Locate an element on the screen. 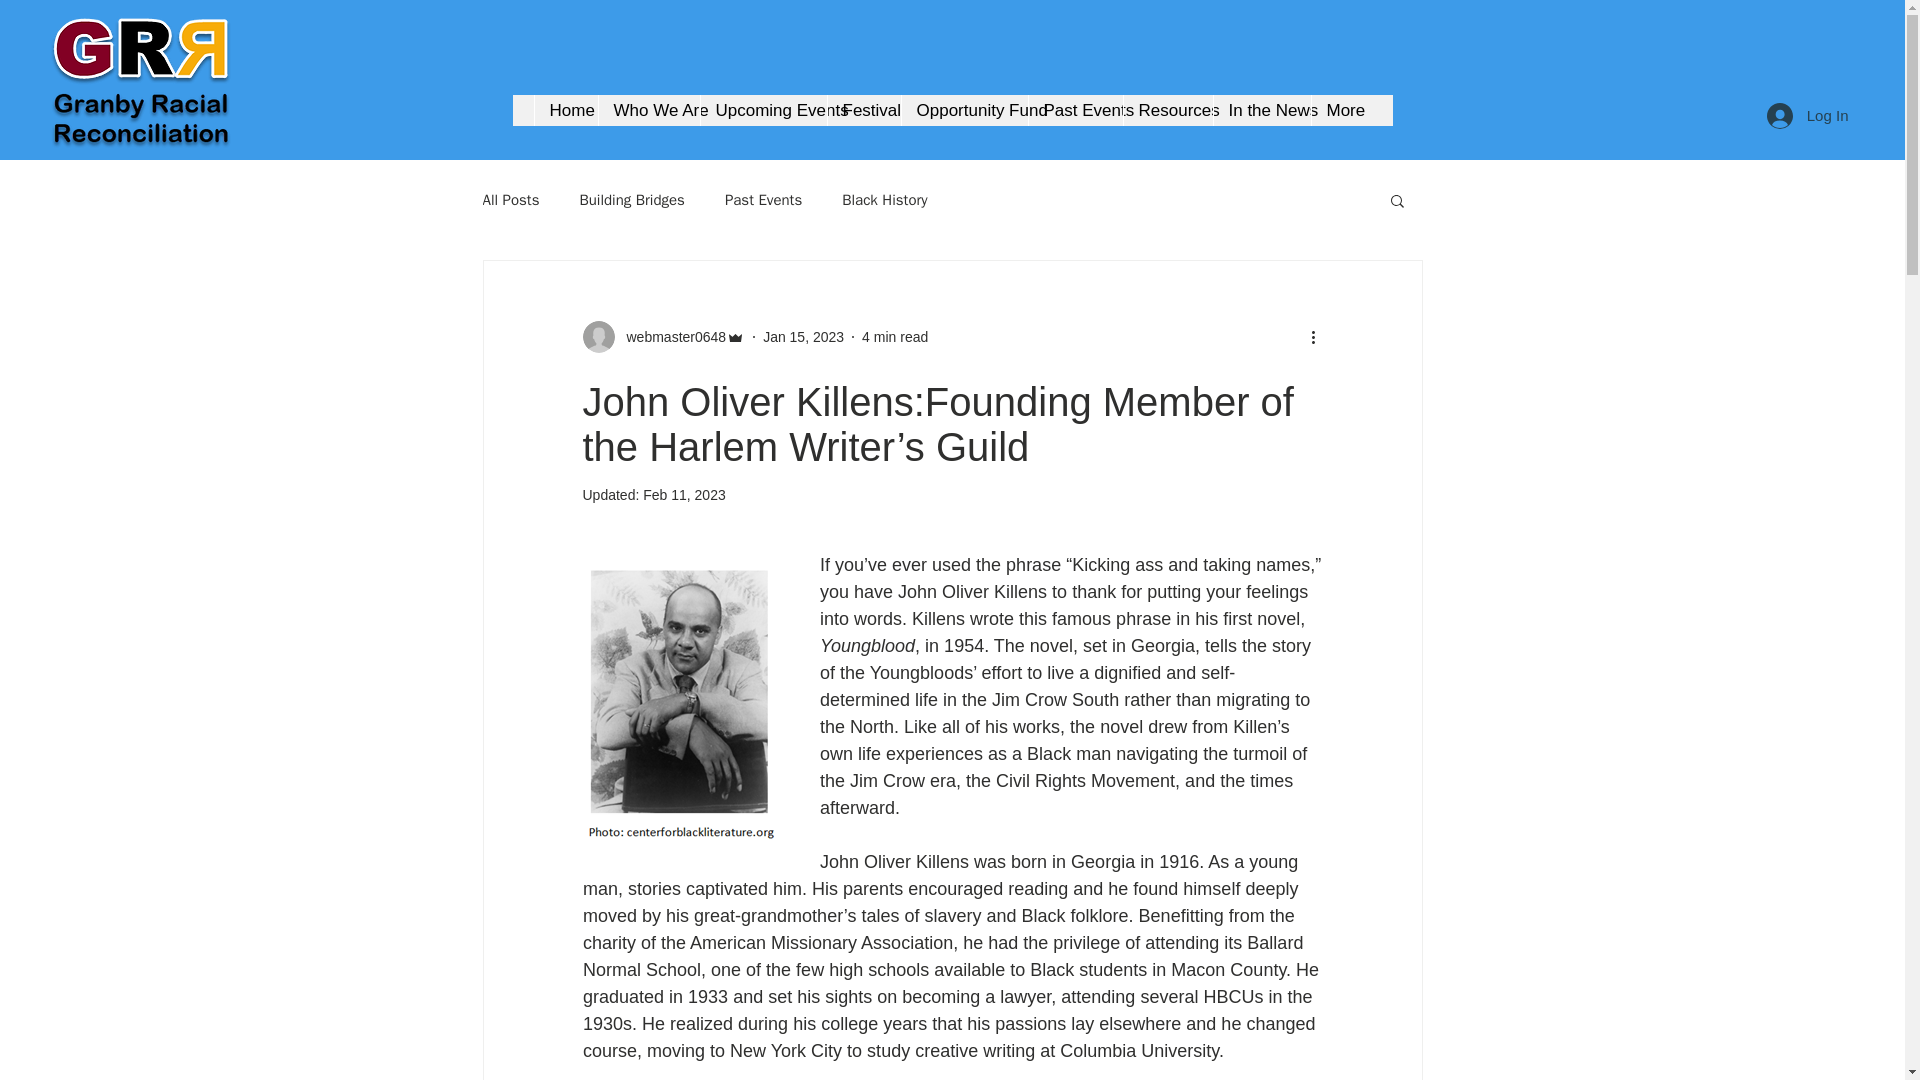  Opportunity Fund is located at coordinates (964, 110).